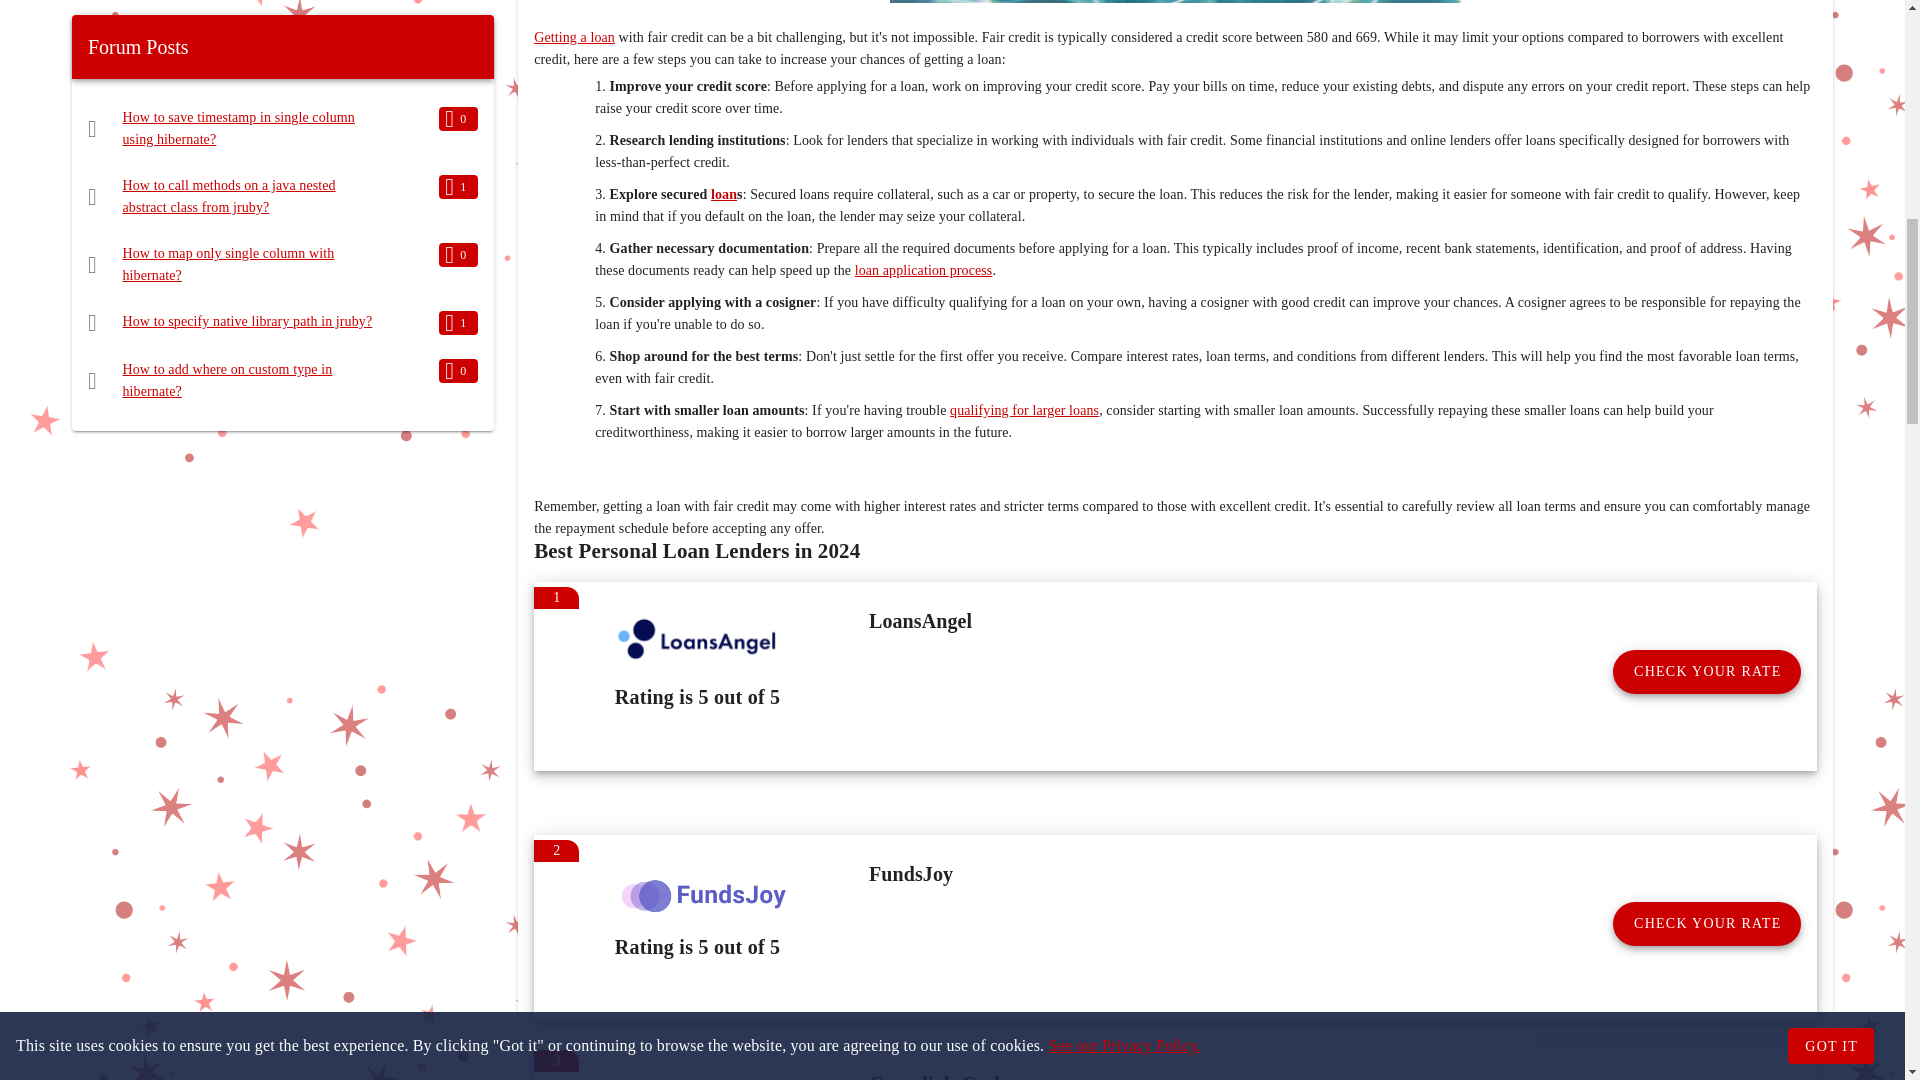  Describe the element at coordinates (923, 270) in the screenshot. I see `loan application process` at that location.